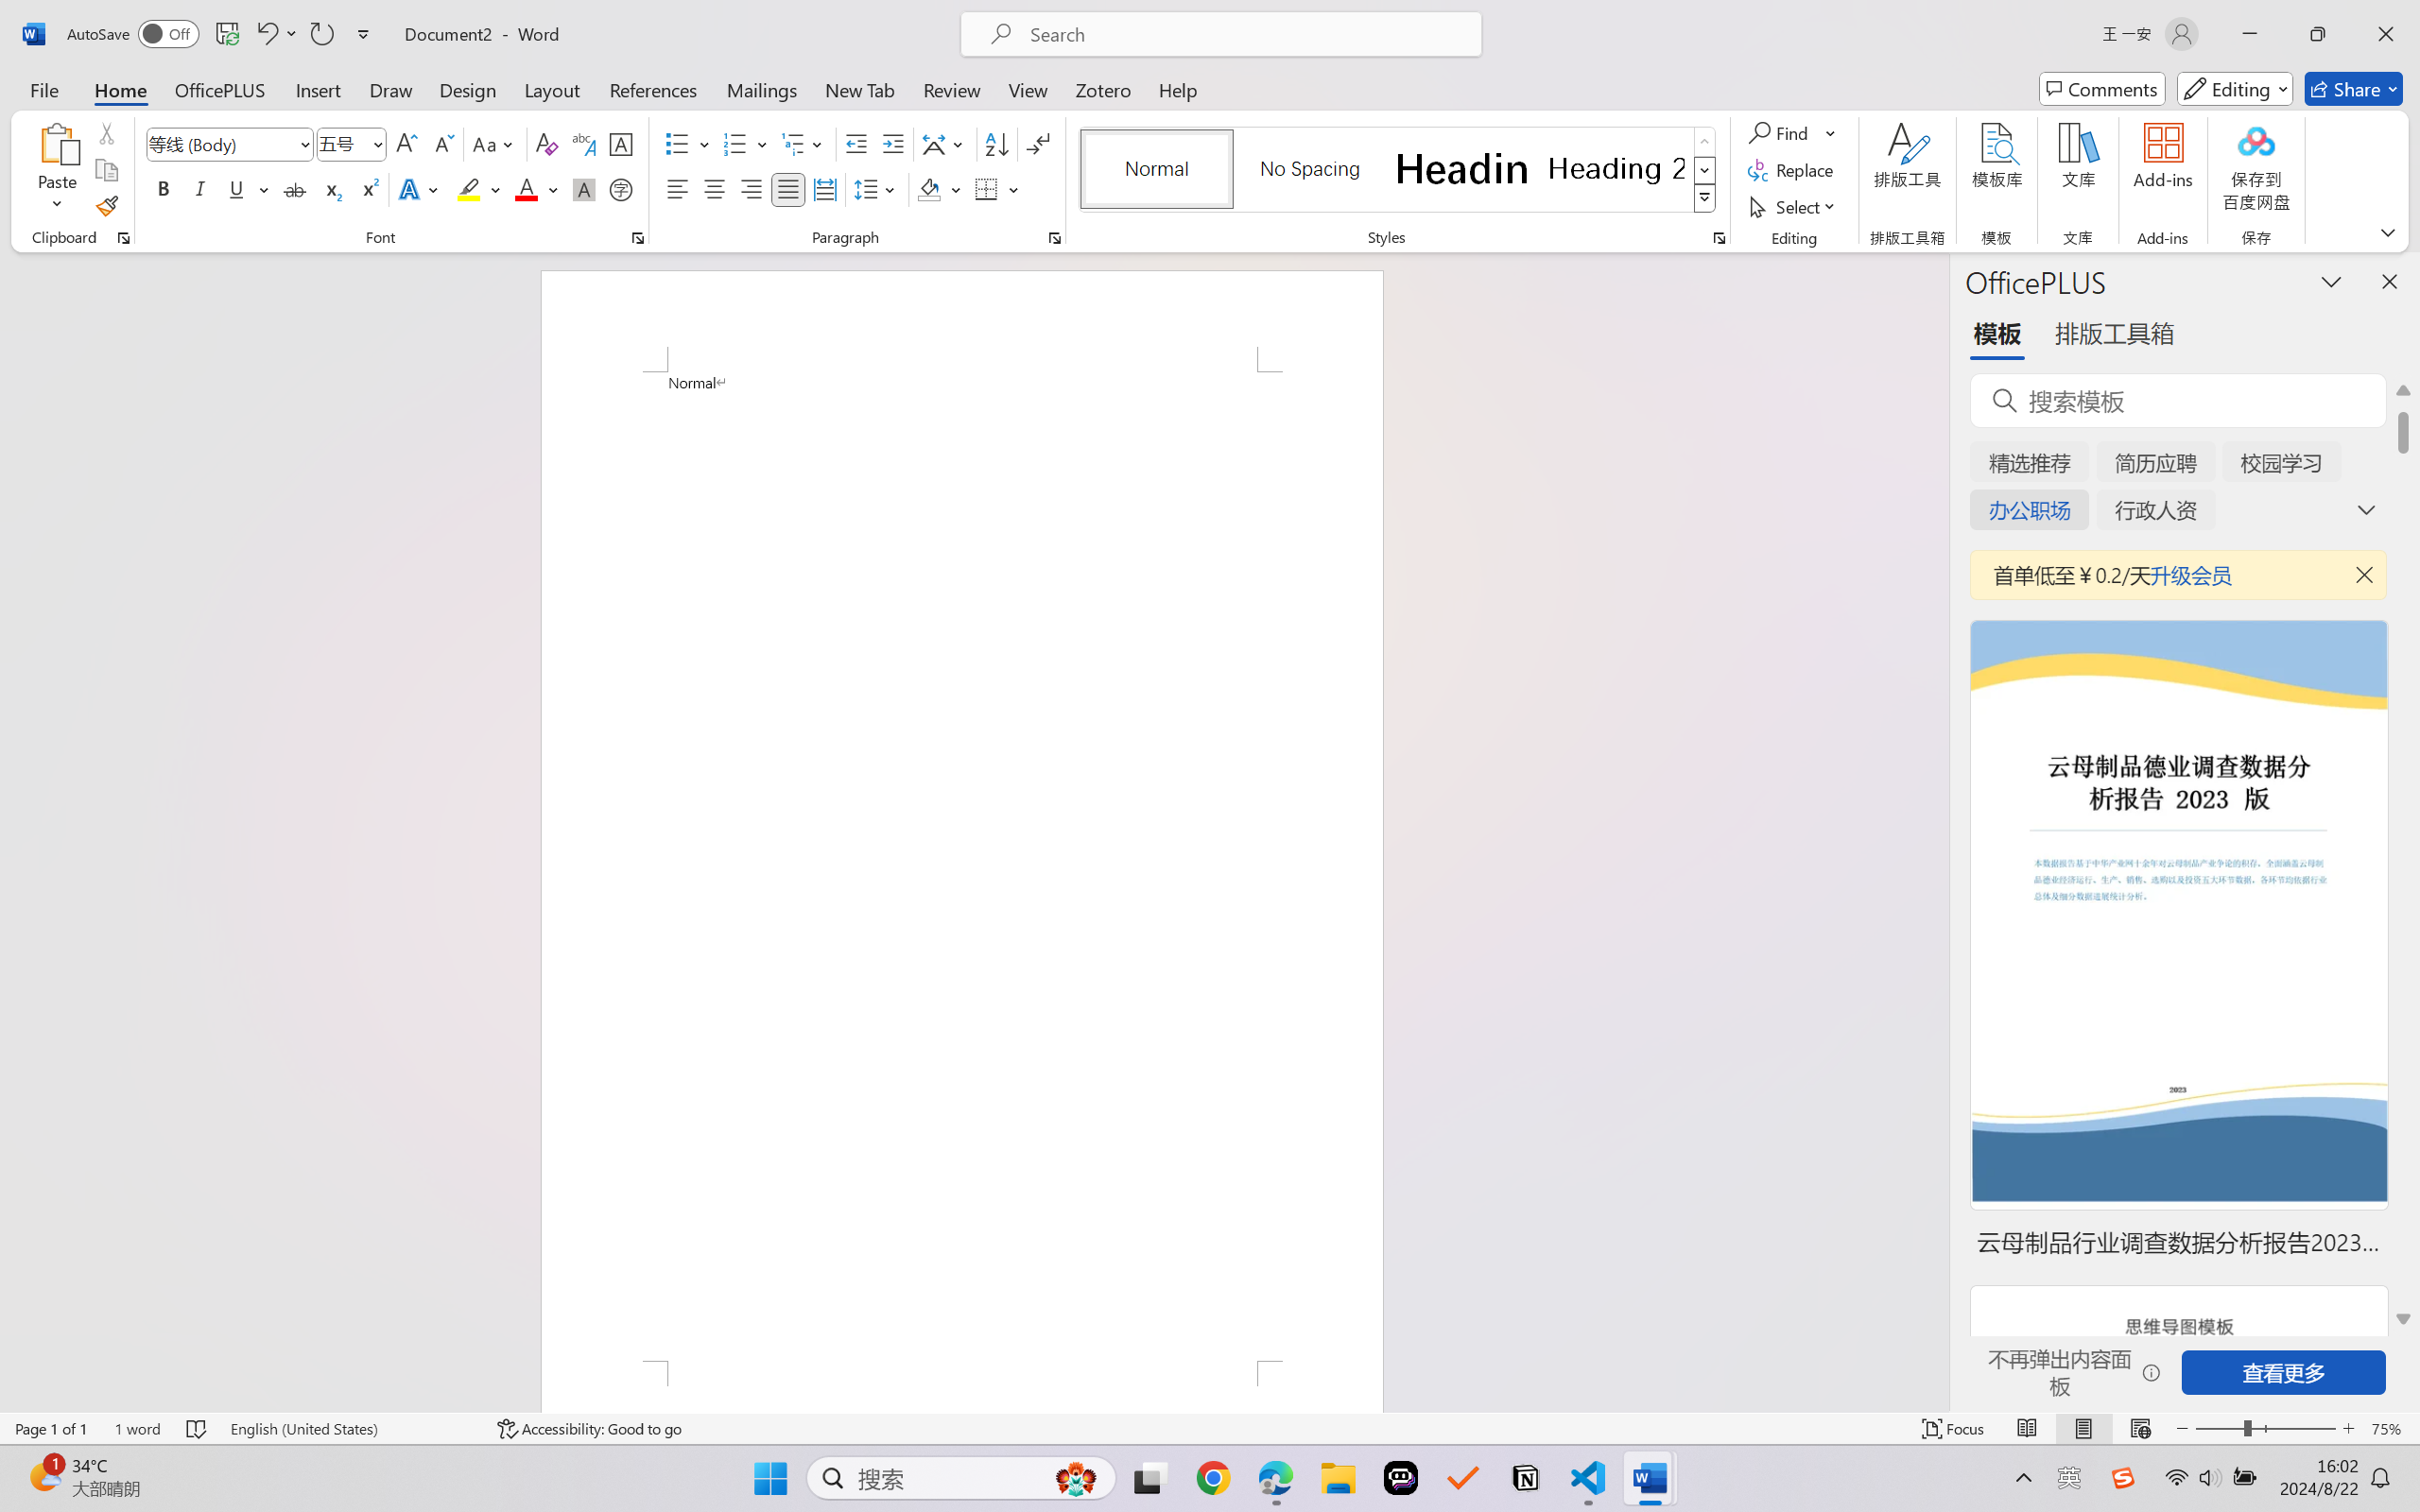  I want to click on Font, so click(221, 144).